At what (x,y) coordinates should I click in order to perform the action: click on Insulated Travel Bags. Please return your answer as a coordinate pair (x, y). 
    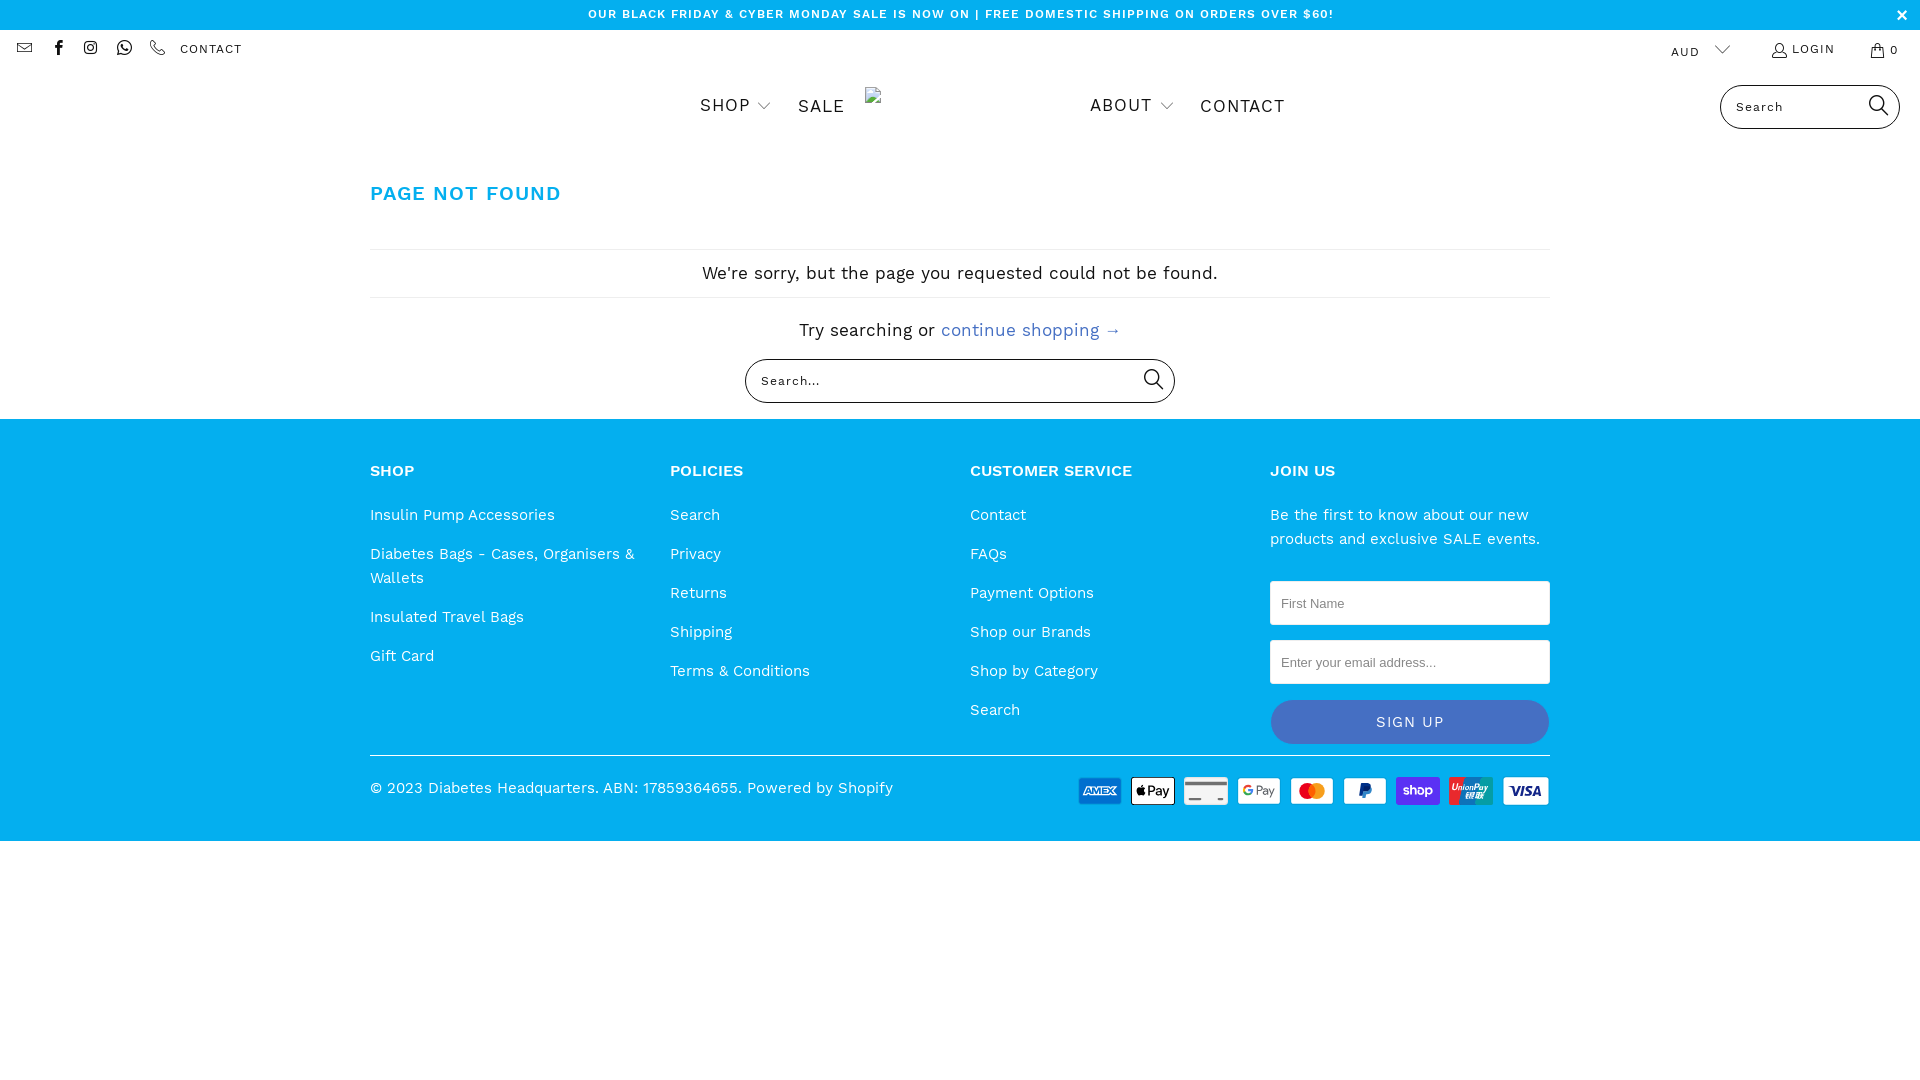
    Looking at the image, I should click on (447, 617).